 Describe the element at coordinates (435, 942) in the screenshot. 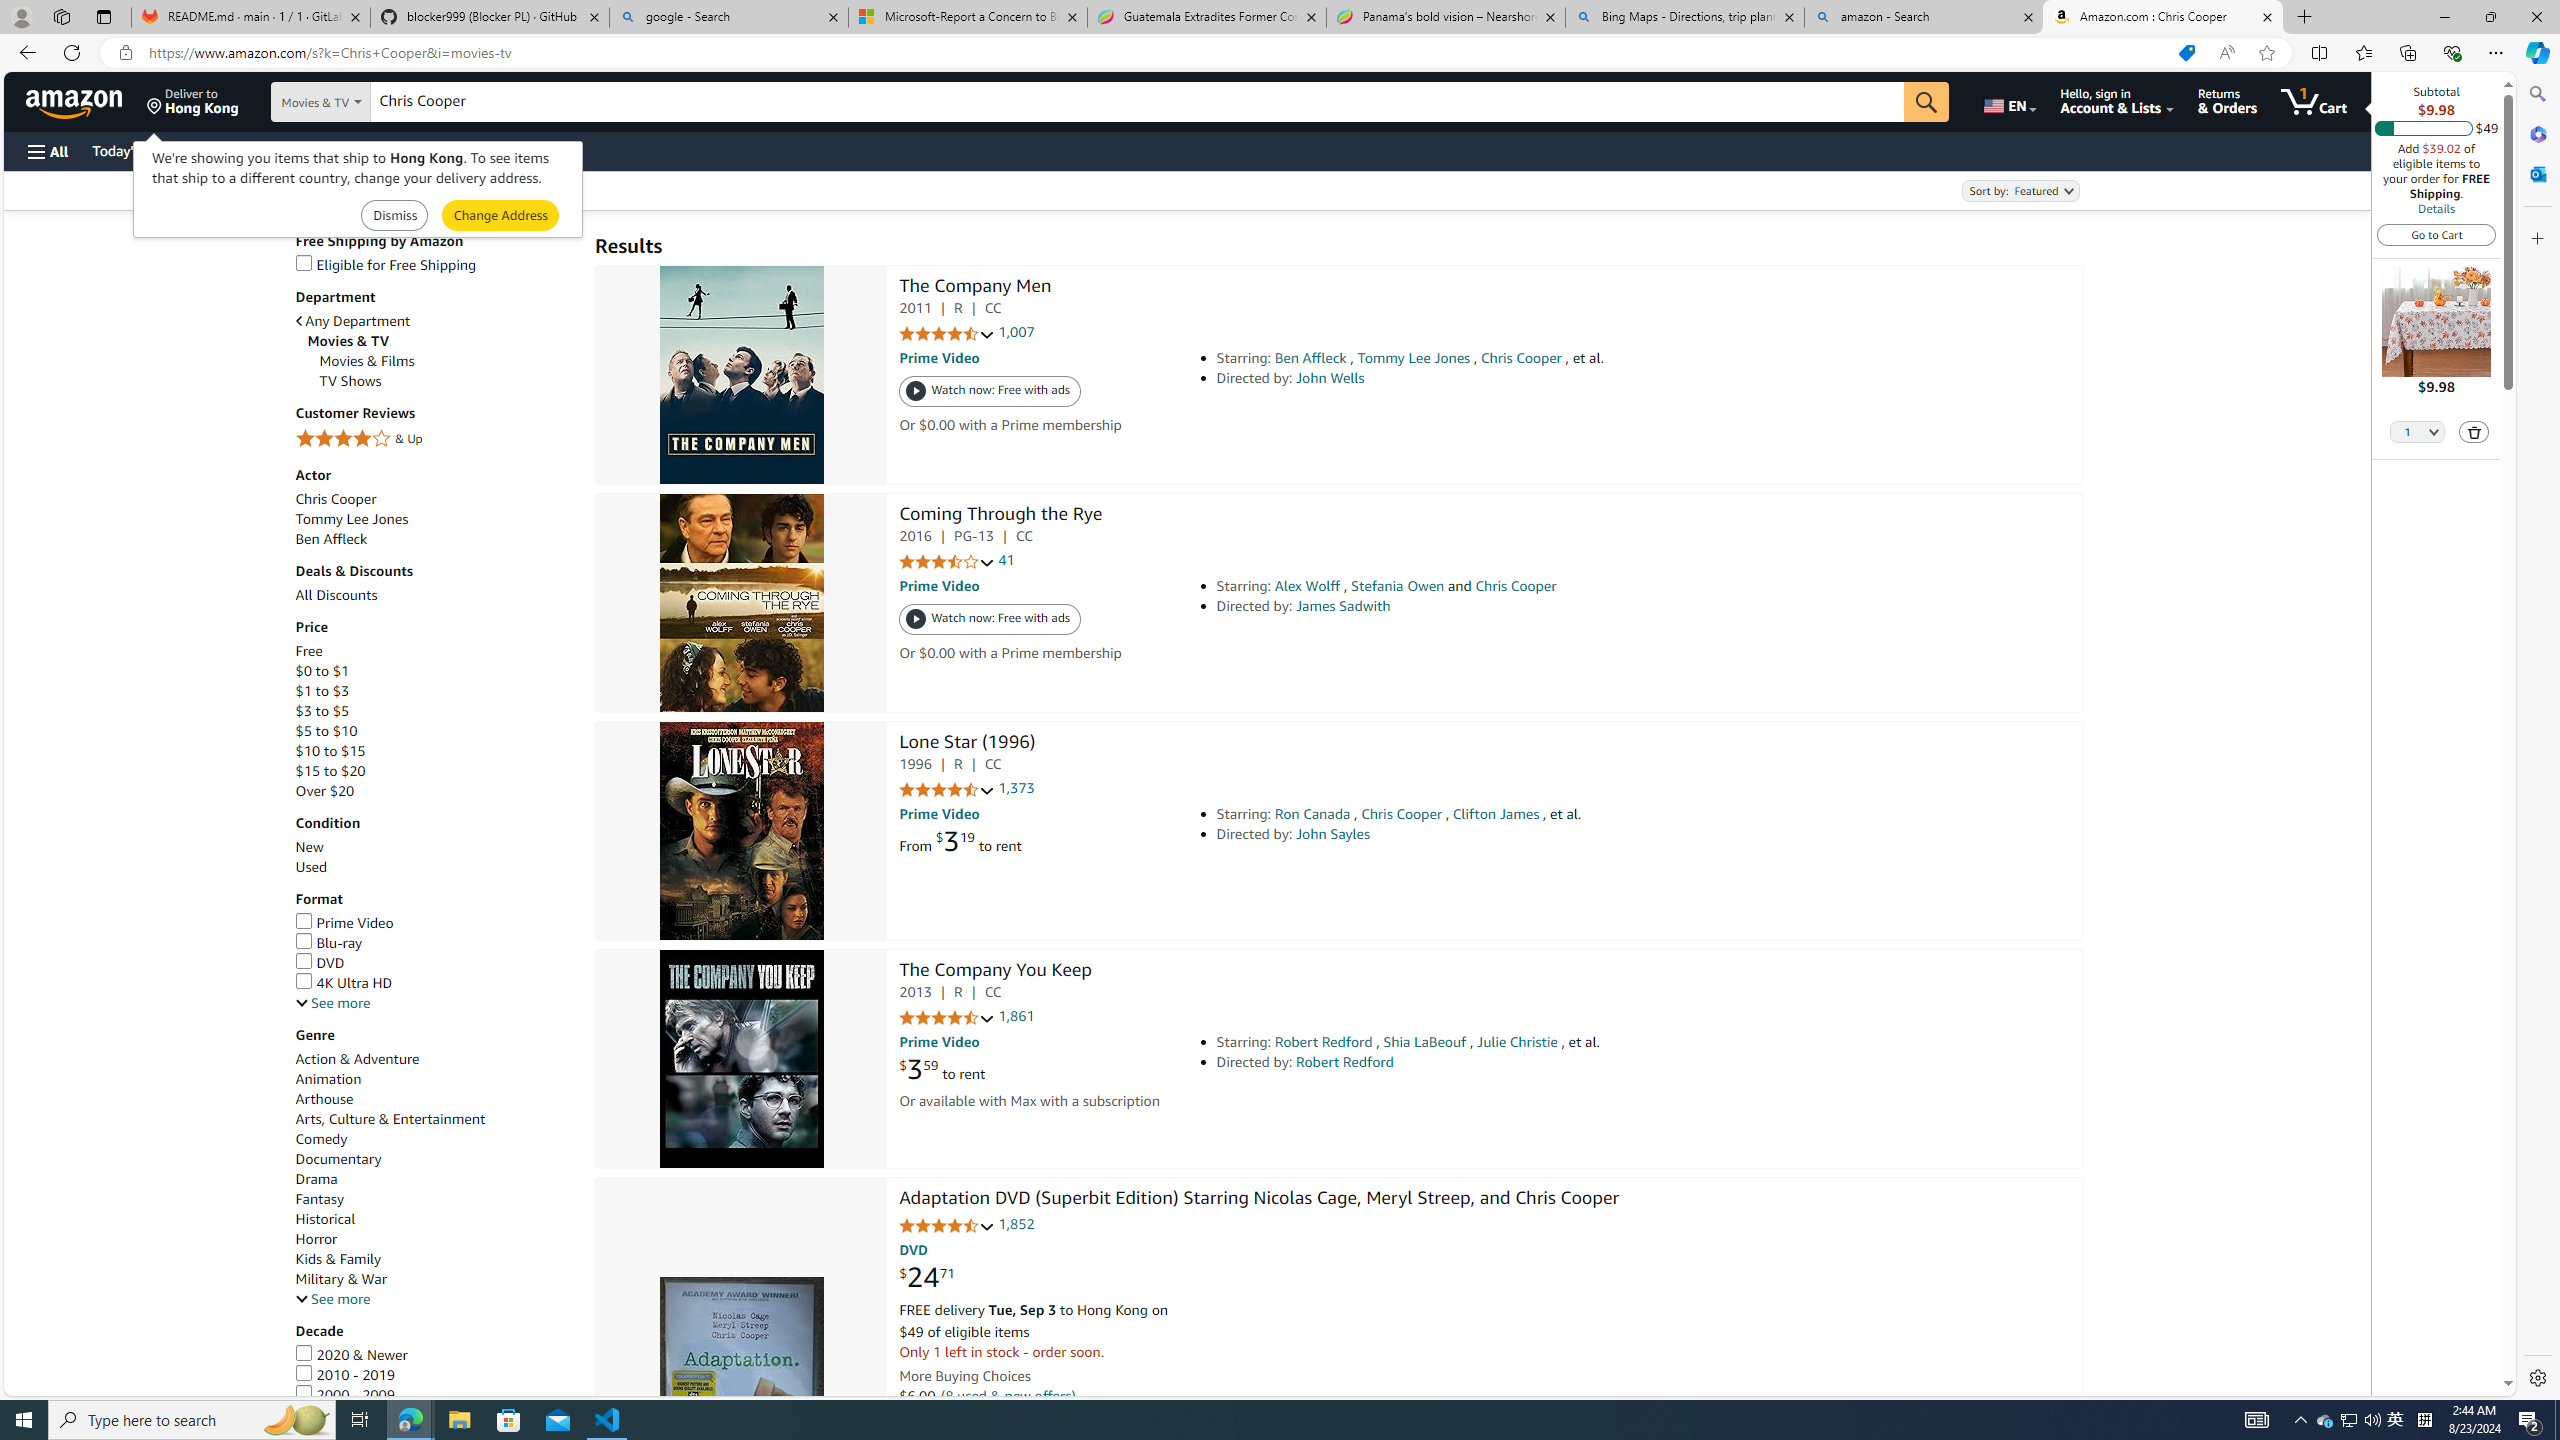

I see `Blu-ray` at that location.